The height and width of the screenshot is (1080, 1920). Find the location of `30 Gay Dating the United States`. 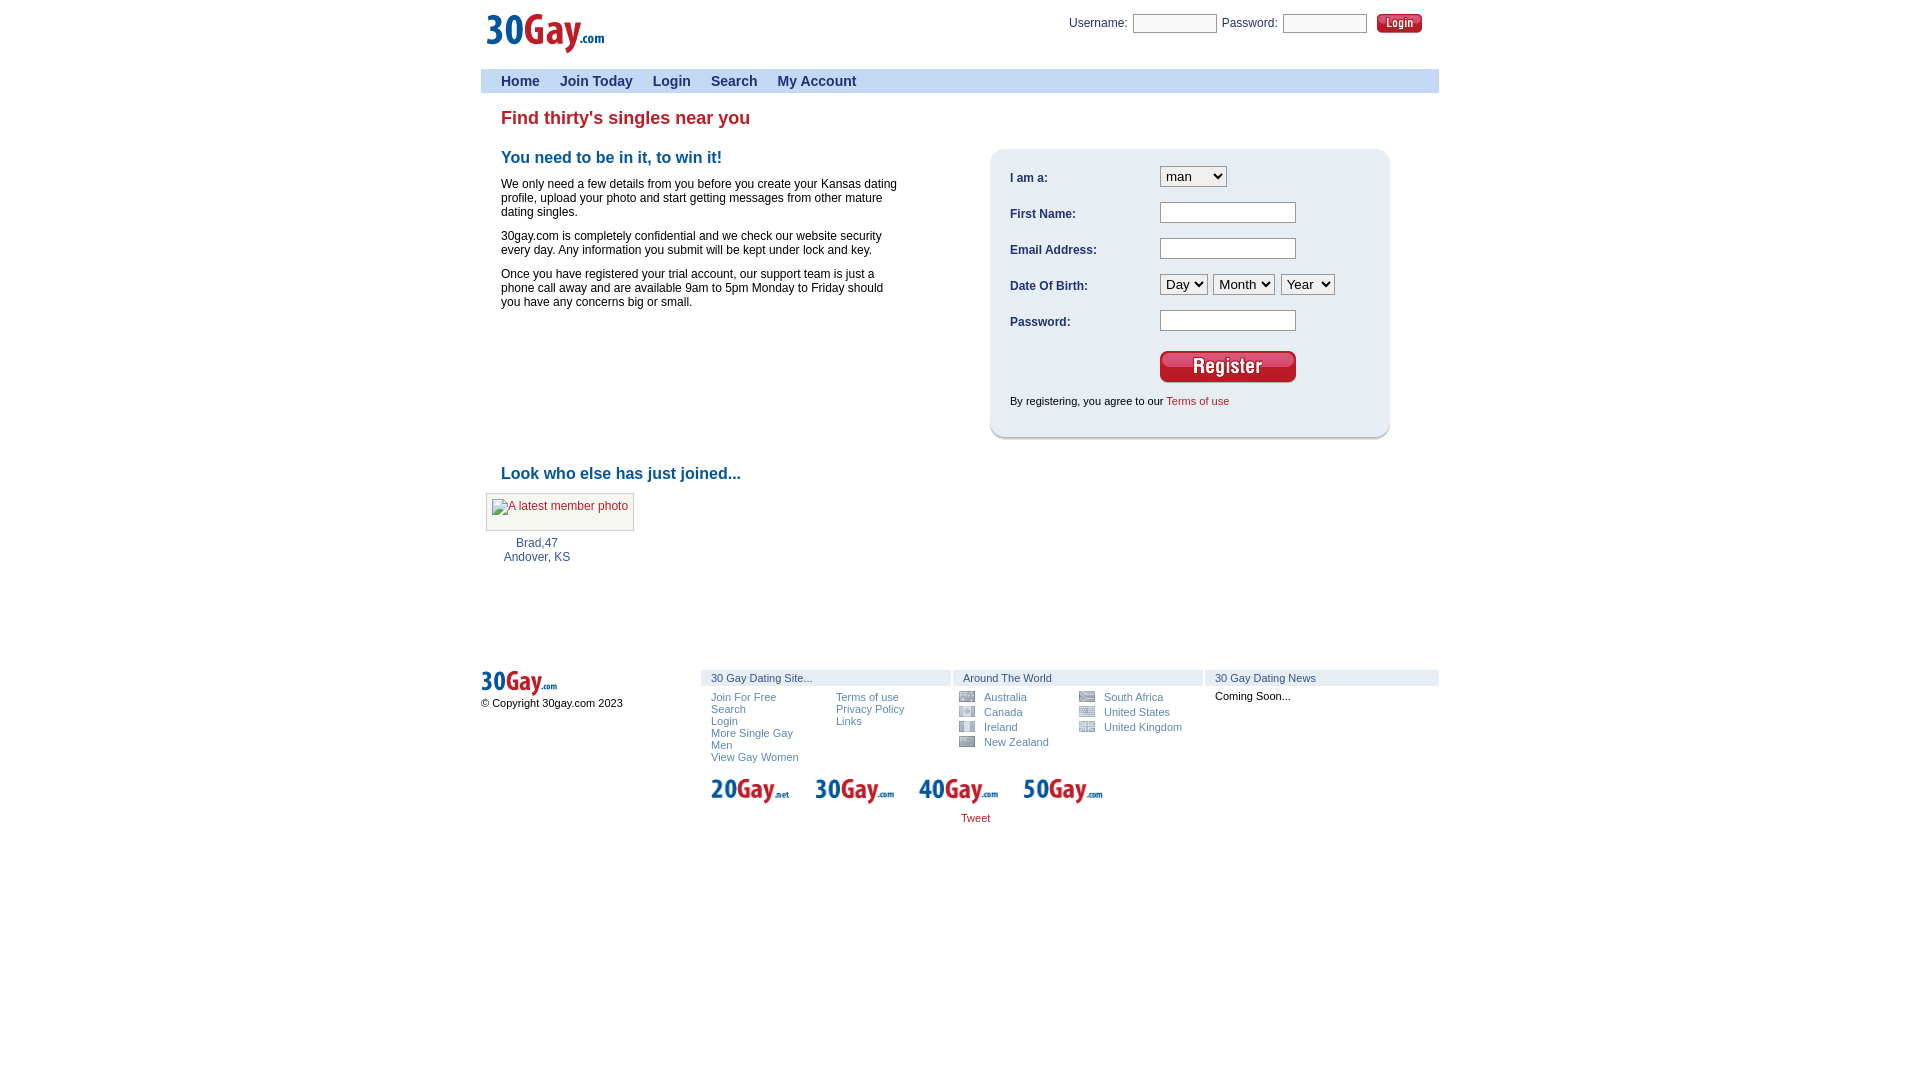

30 Gay Dating the United States is located at coordinates (570, 684).